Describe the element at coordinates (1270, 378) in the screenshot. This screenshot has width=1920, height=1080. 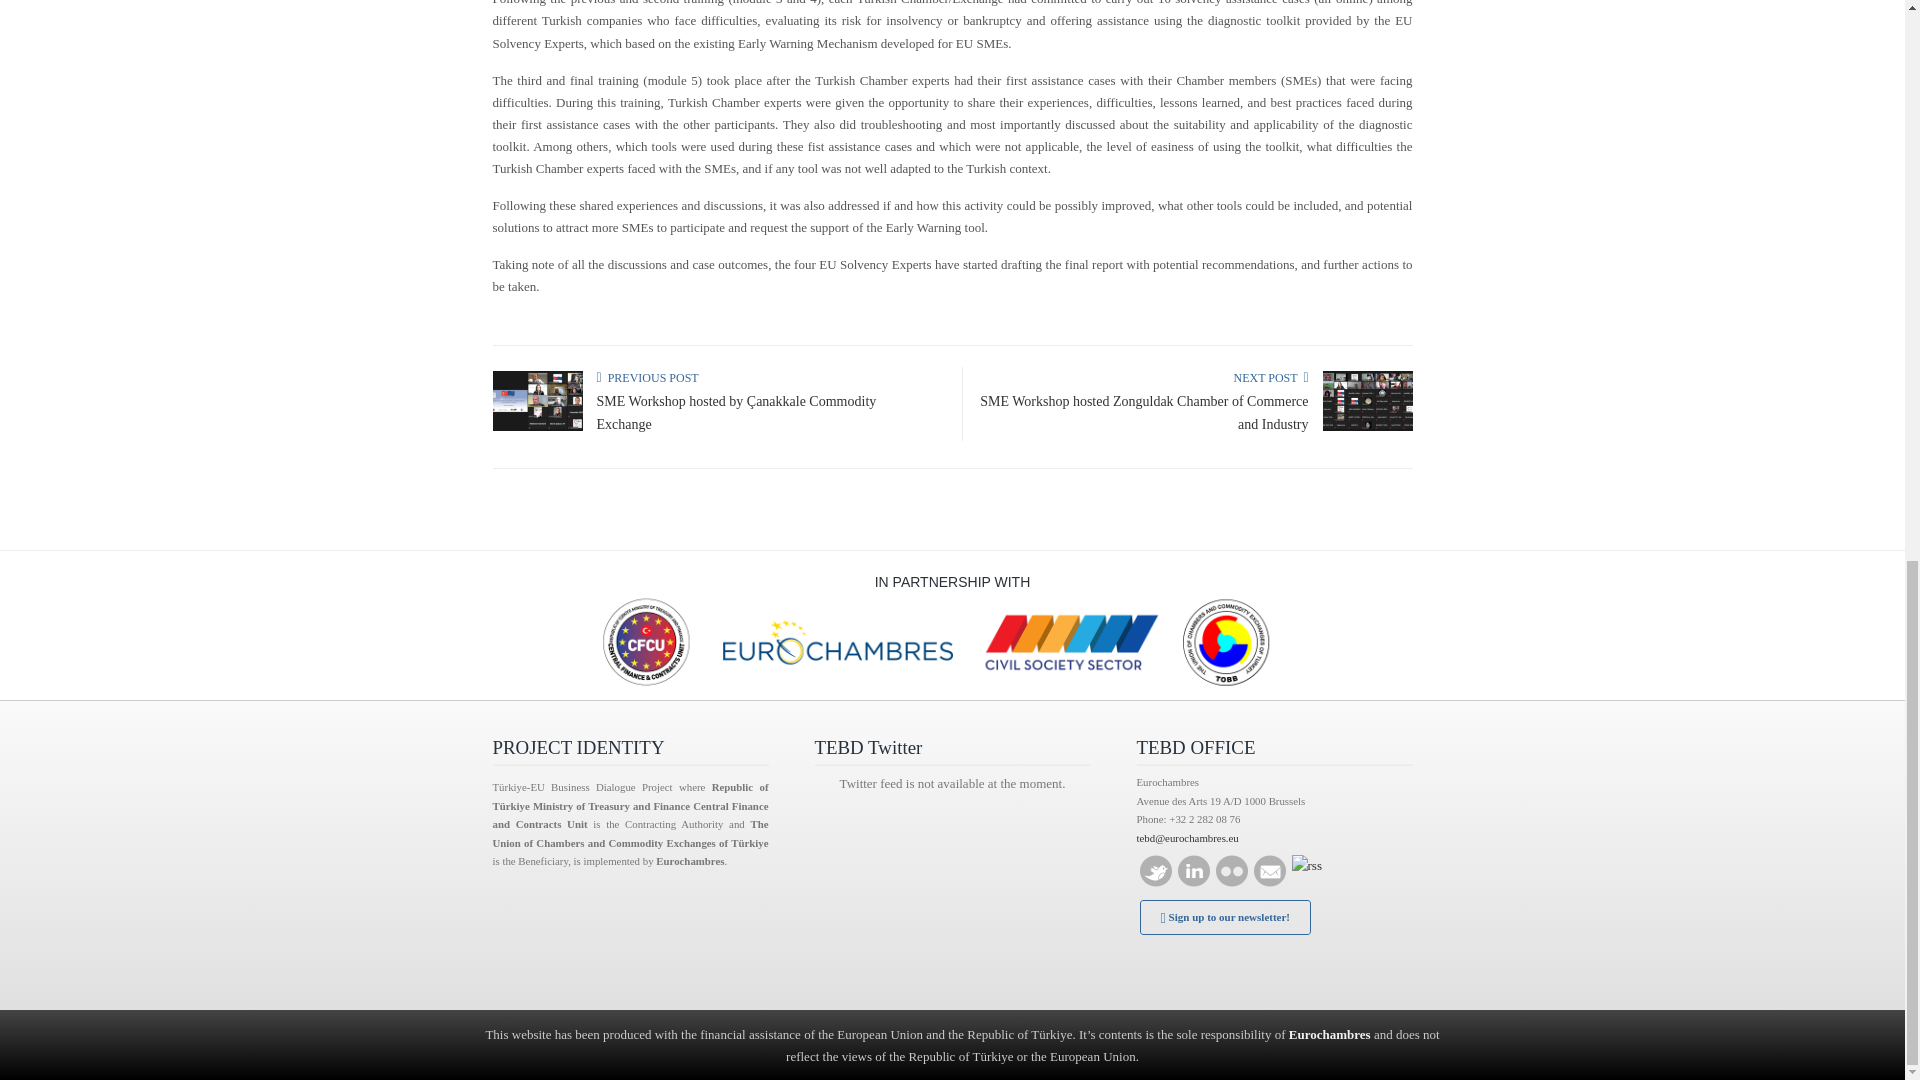
I see `Go to next post` at that location.